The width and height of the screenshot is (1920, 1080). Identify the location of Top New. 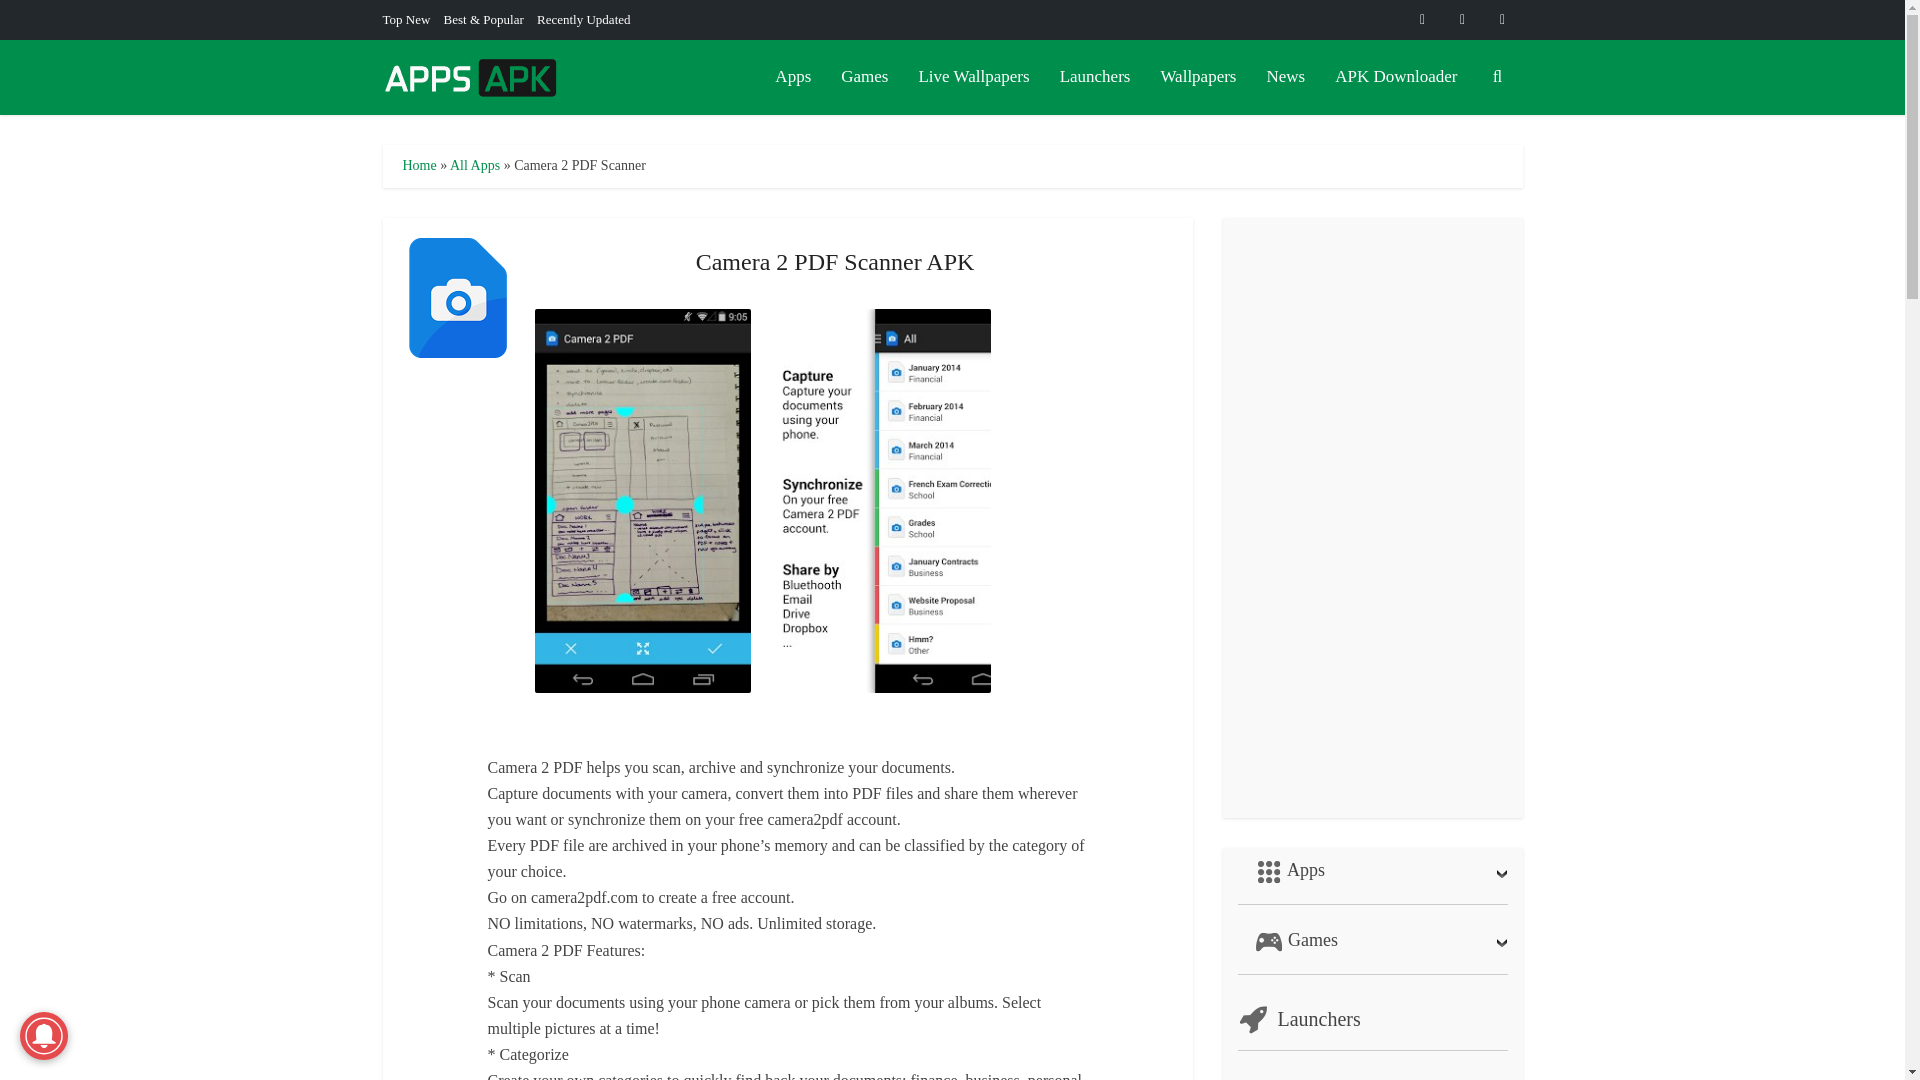
(406, 19).